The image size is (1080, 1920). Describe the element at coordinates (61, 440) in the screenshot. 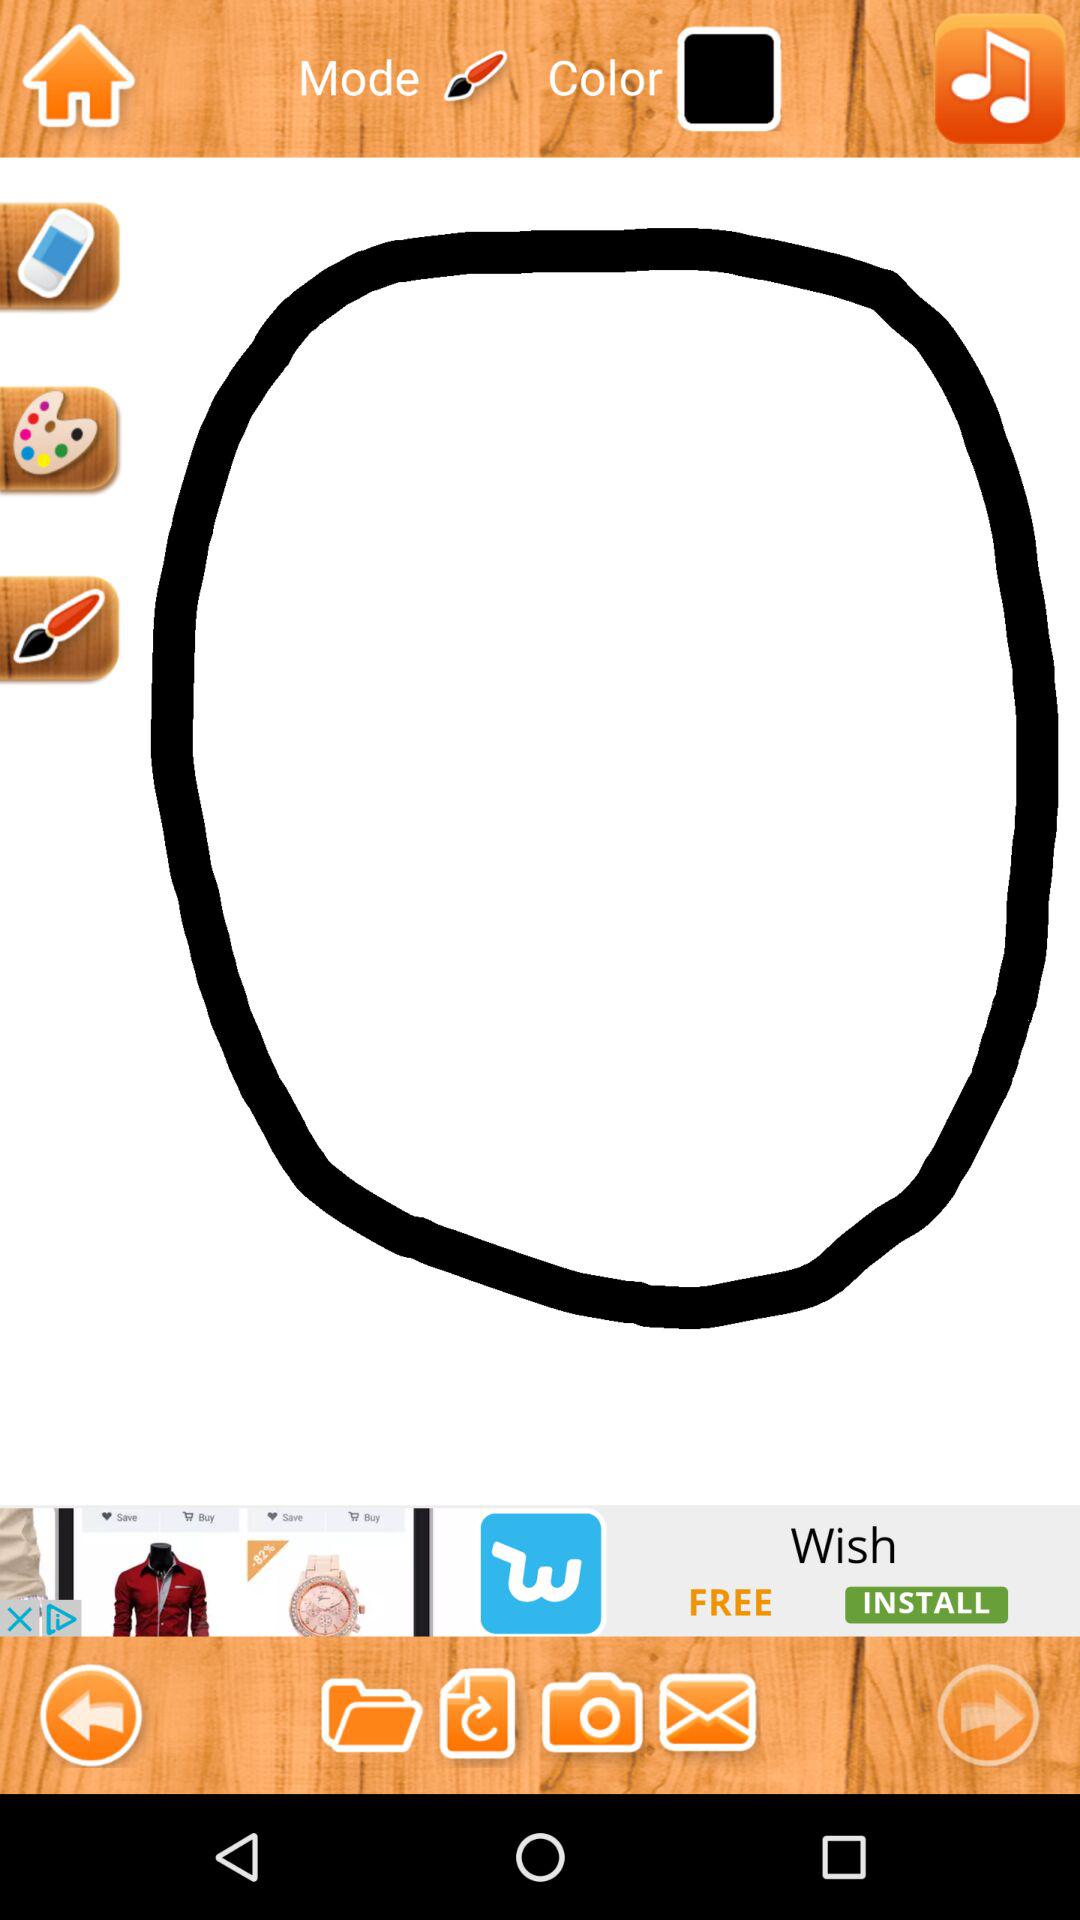

I see `open paint tray` at that location.